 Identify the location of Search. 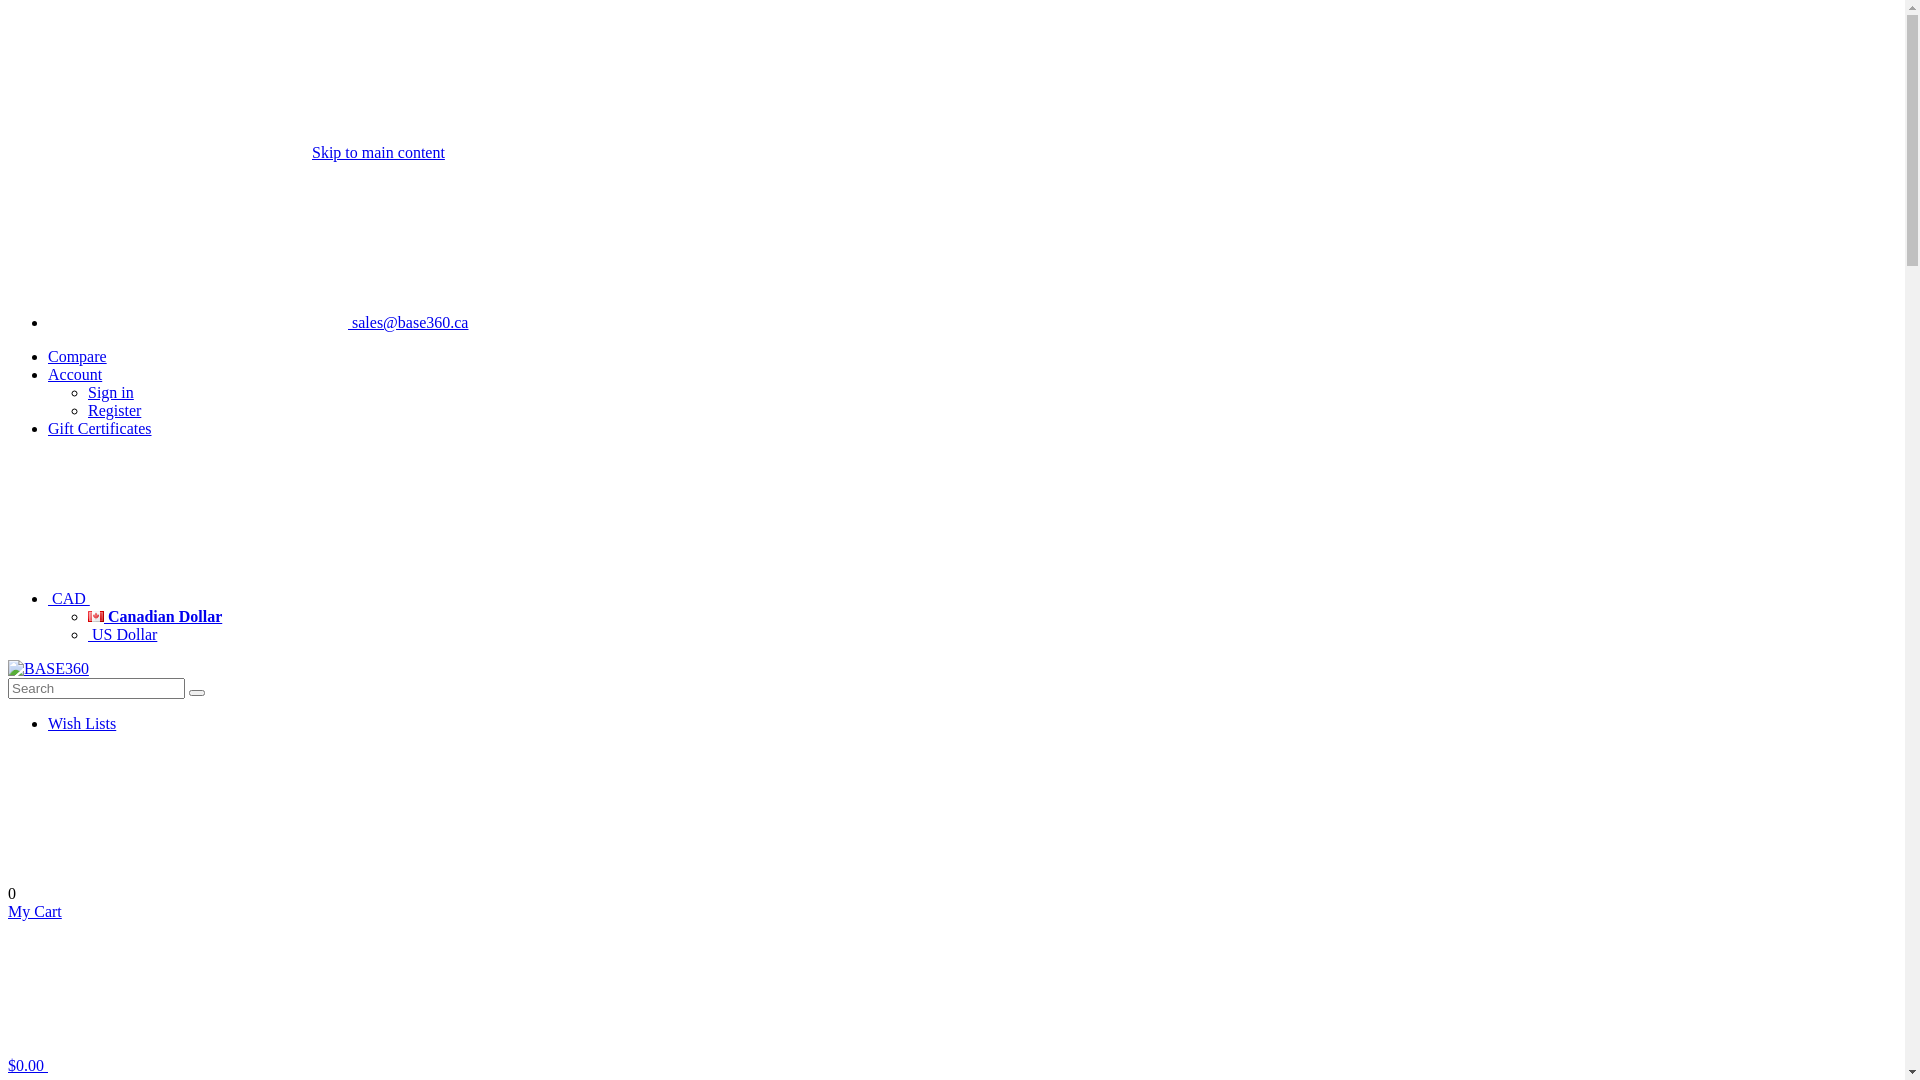
(197, 693).